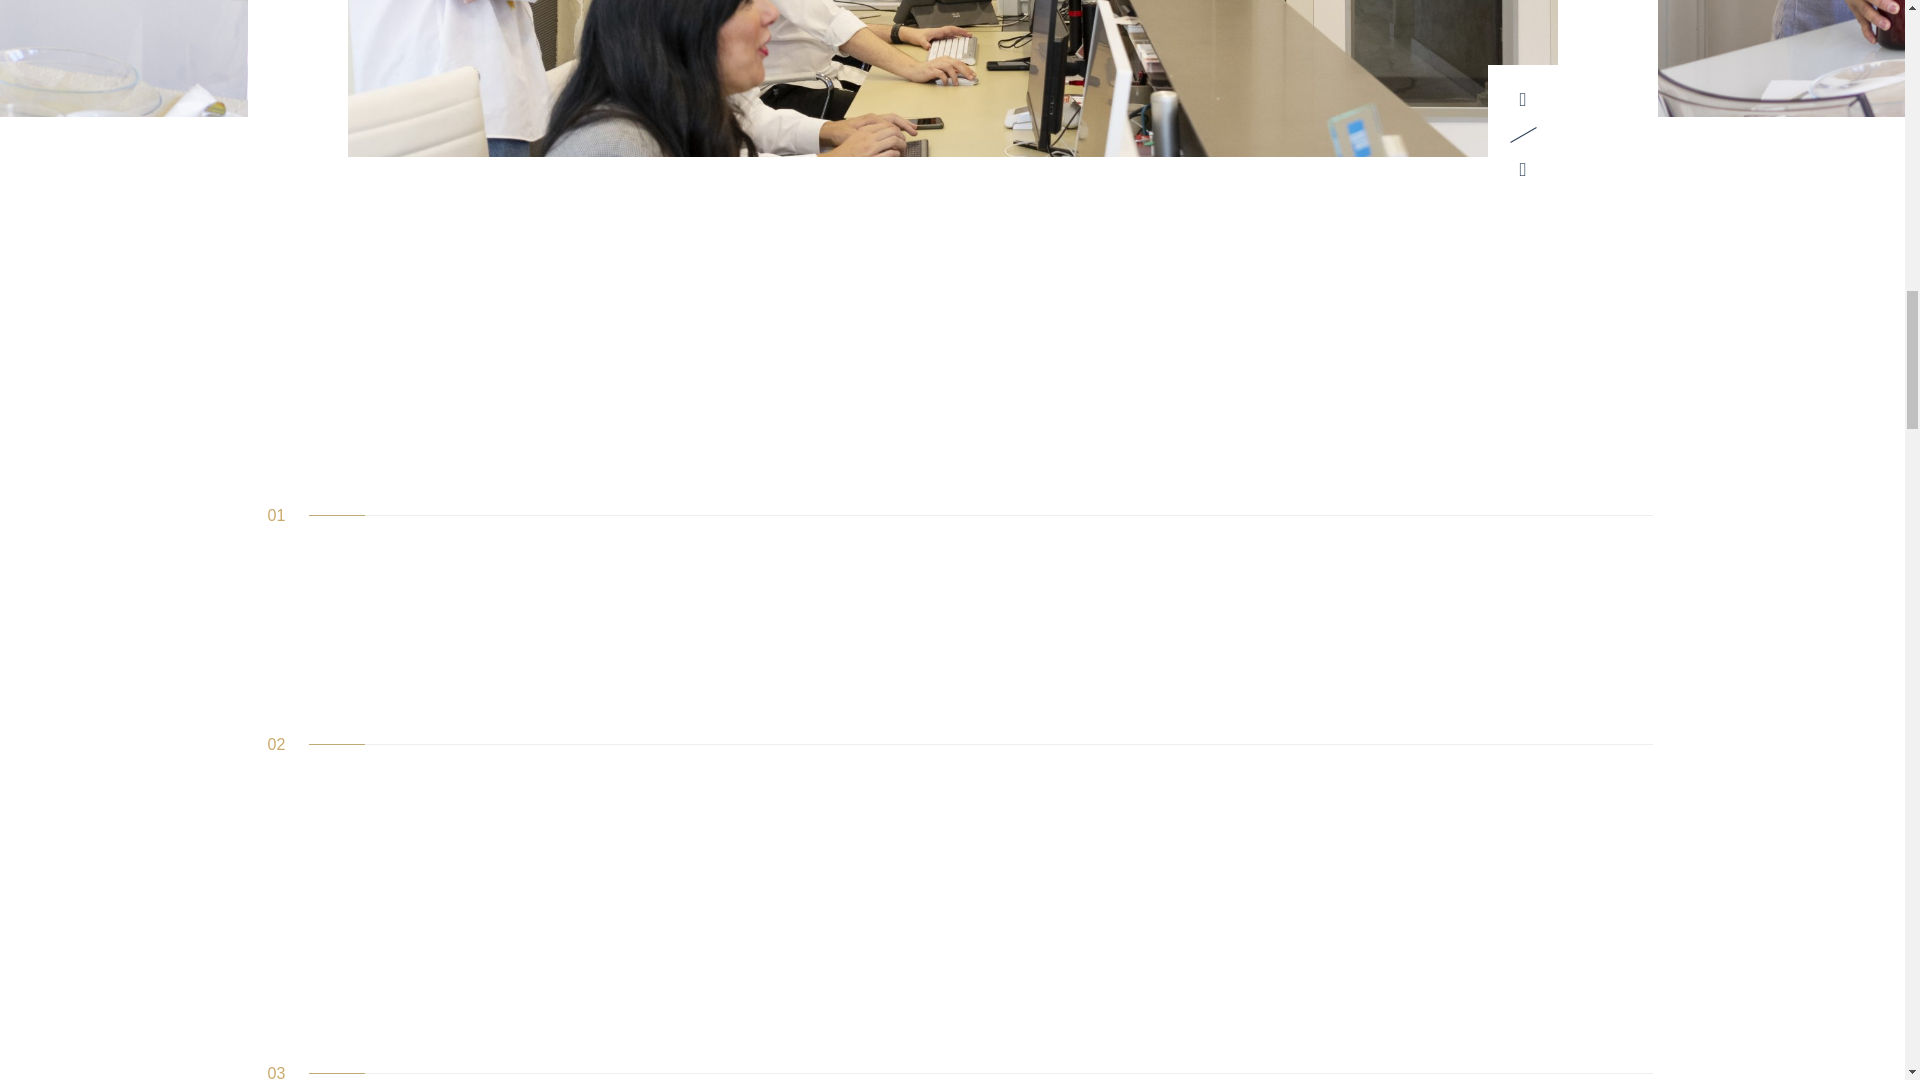  Describe the element at coordinates (1789, 58) in the screenshot. I see `Enter title` at that location.